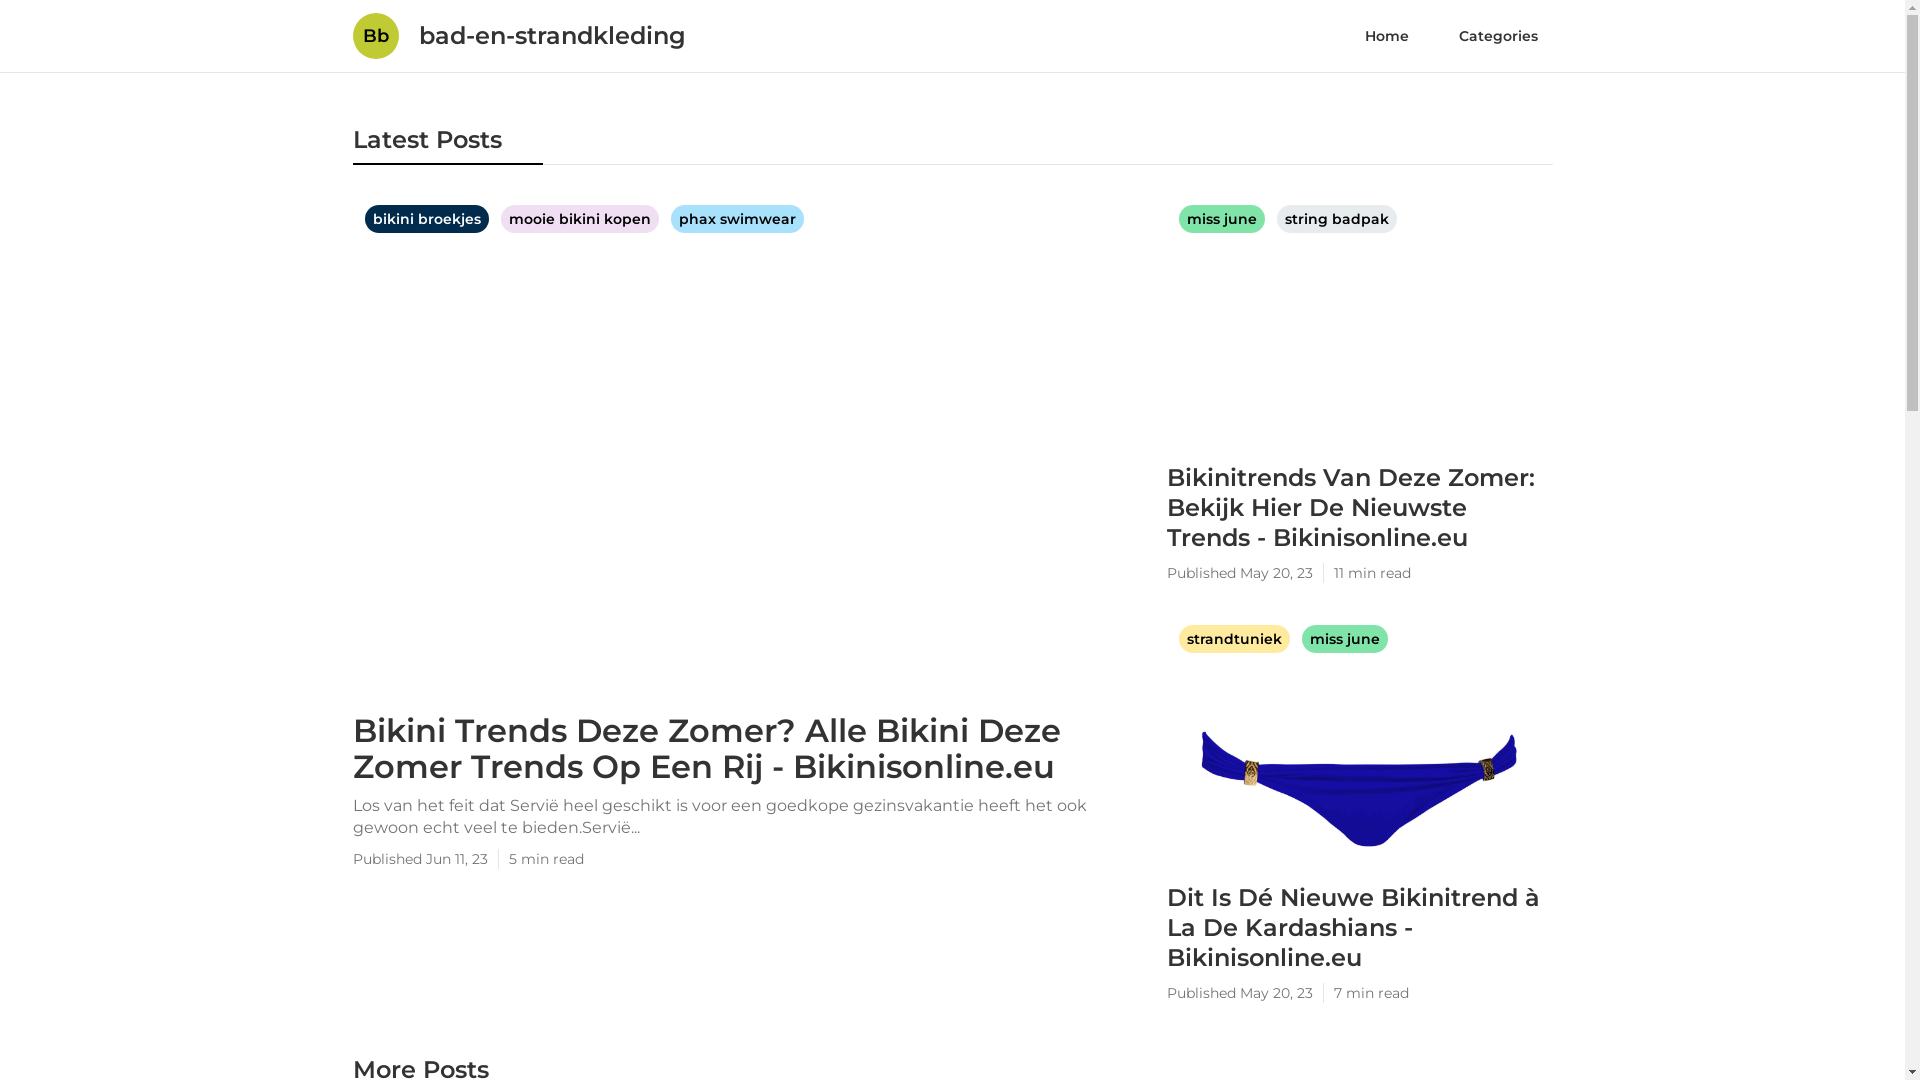  I want to click on Home, so click(1387, 36).